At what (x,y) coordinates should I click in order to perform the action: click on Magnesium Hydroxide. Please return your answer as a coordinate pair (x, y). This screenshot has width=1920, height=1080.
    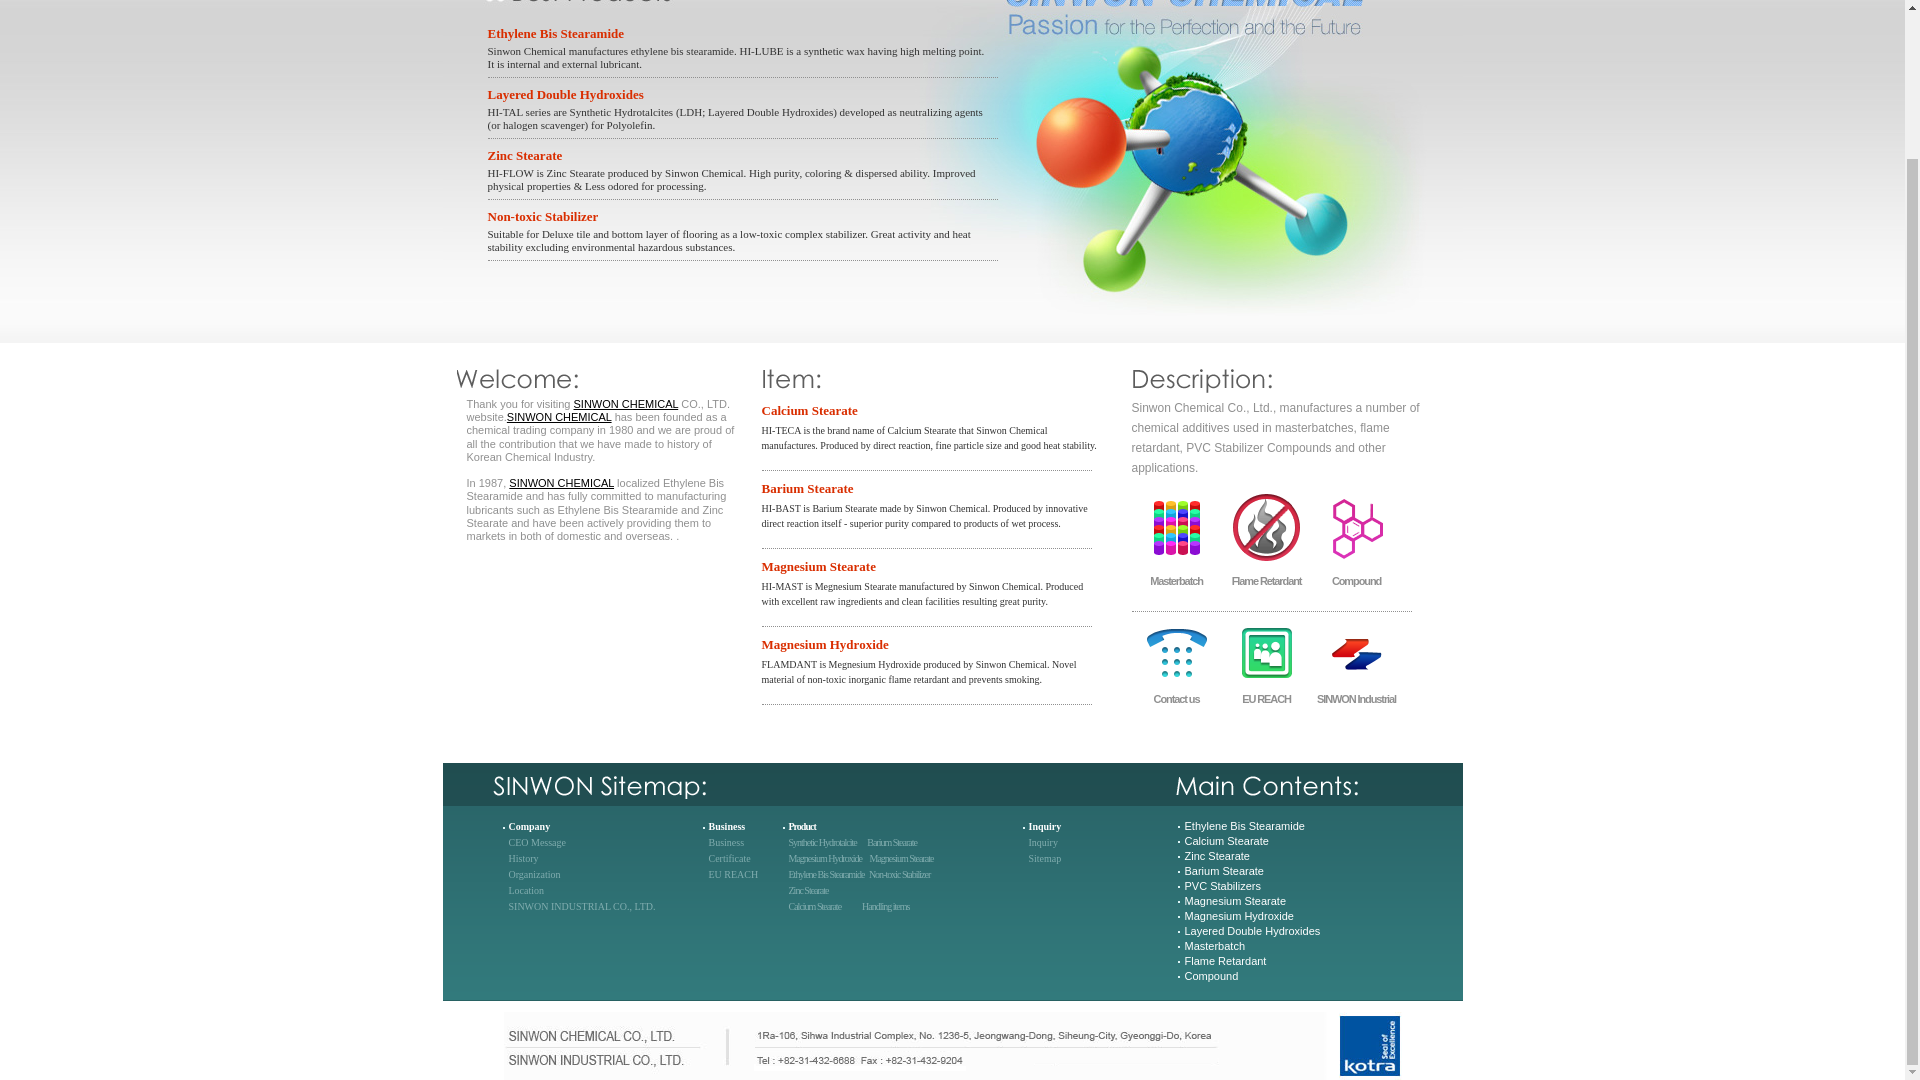
    Looking at the image, I should click on (932, 644).